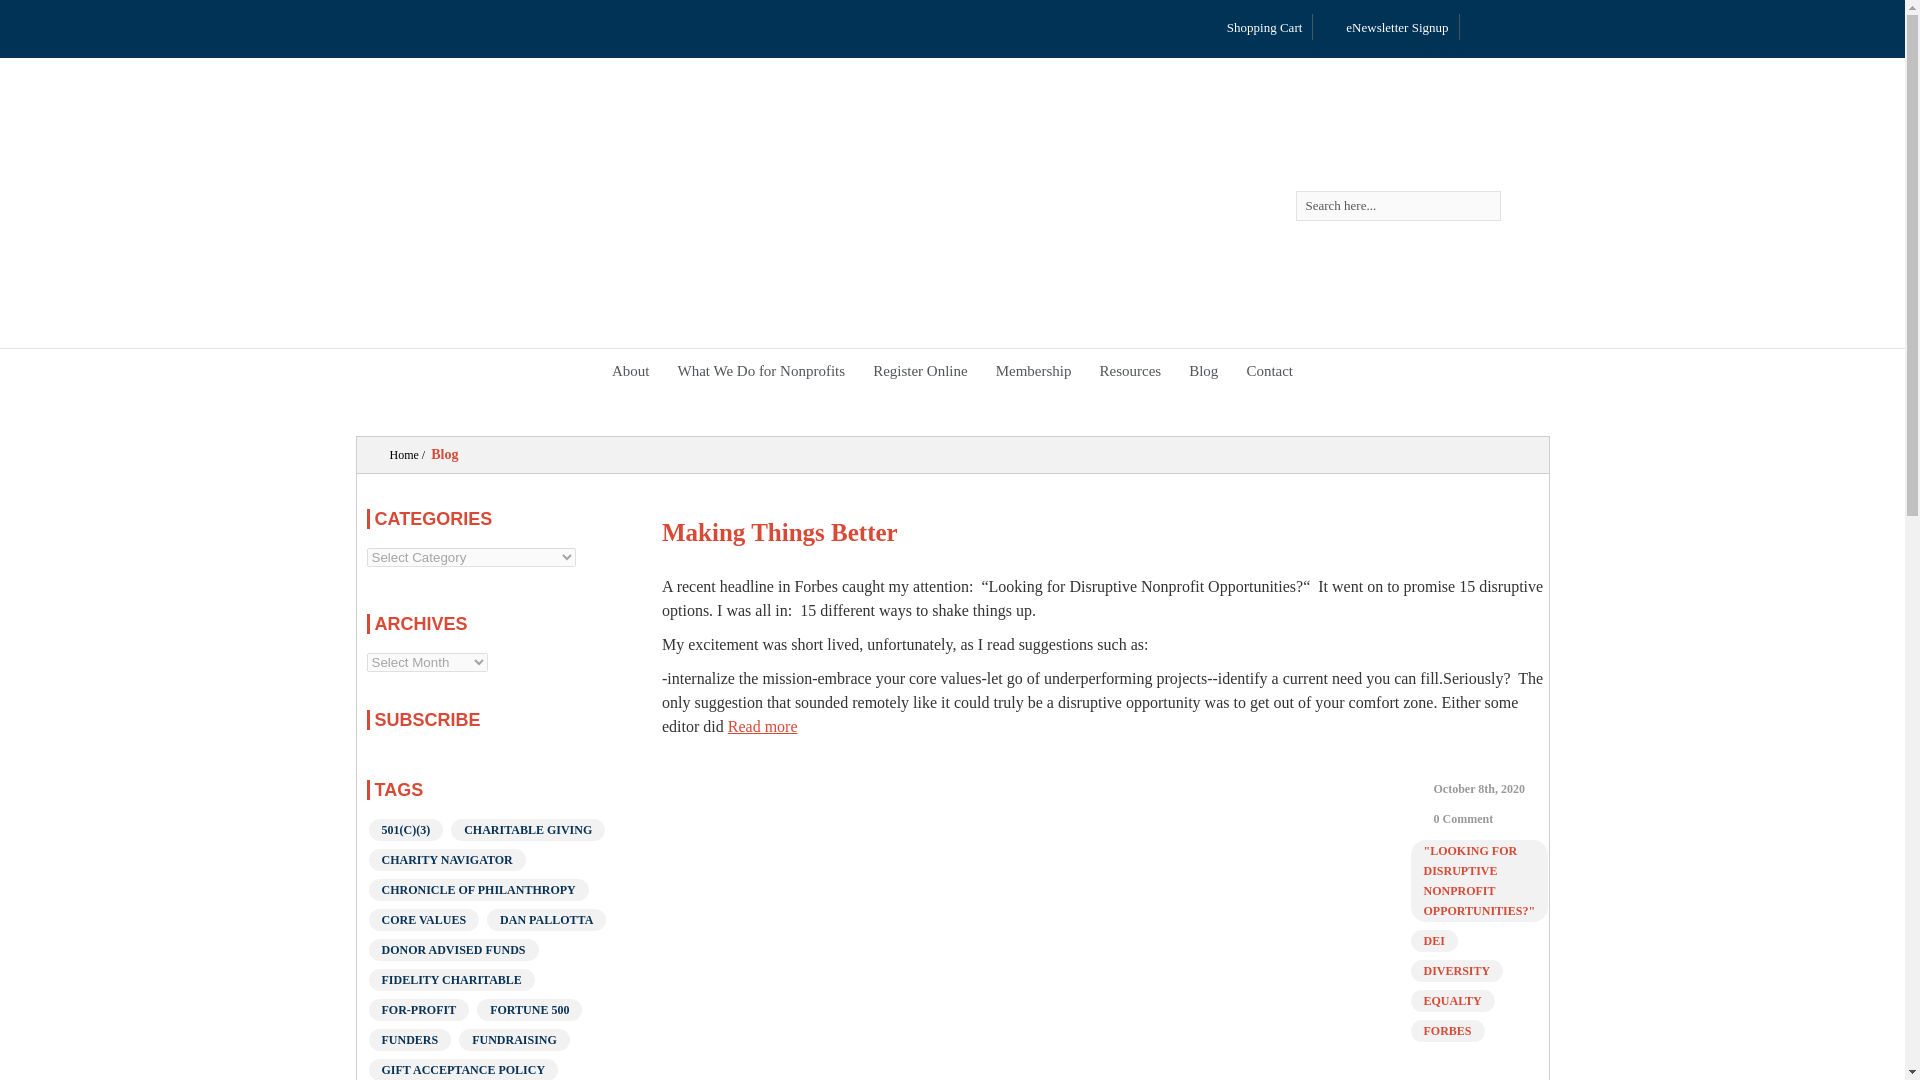 The width and height of the screenshot is (1920, 1080). I want to click on Search here..., so click(1398, 206).